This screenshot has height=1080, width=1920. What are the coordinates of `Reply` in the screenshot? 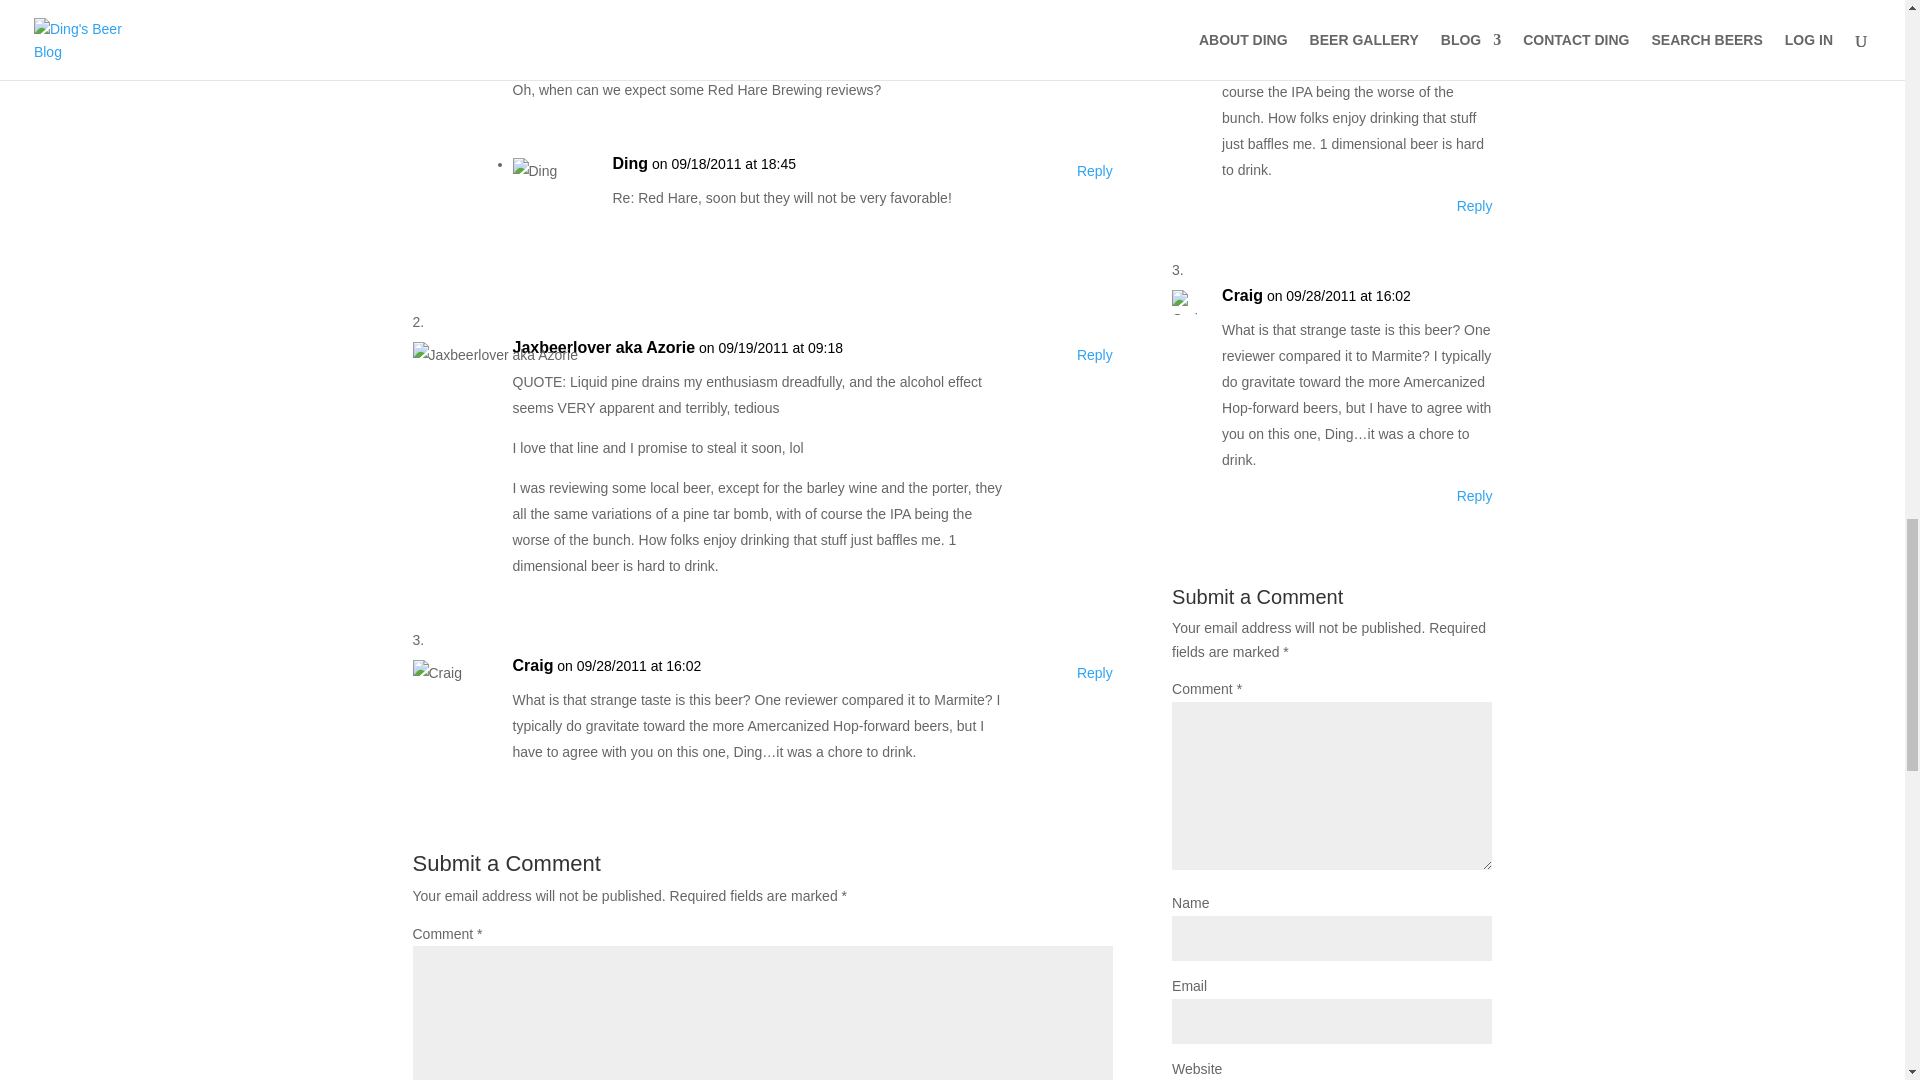 It's located at (1095, 355).